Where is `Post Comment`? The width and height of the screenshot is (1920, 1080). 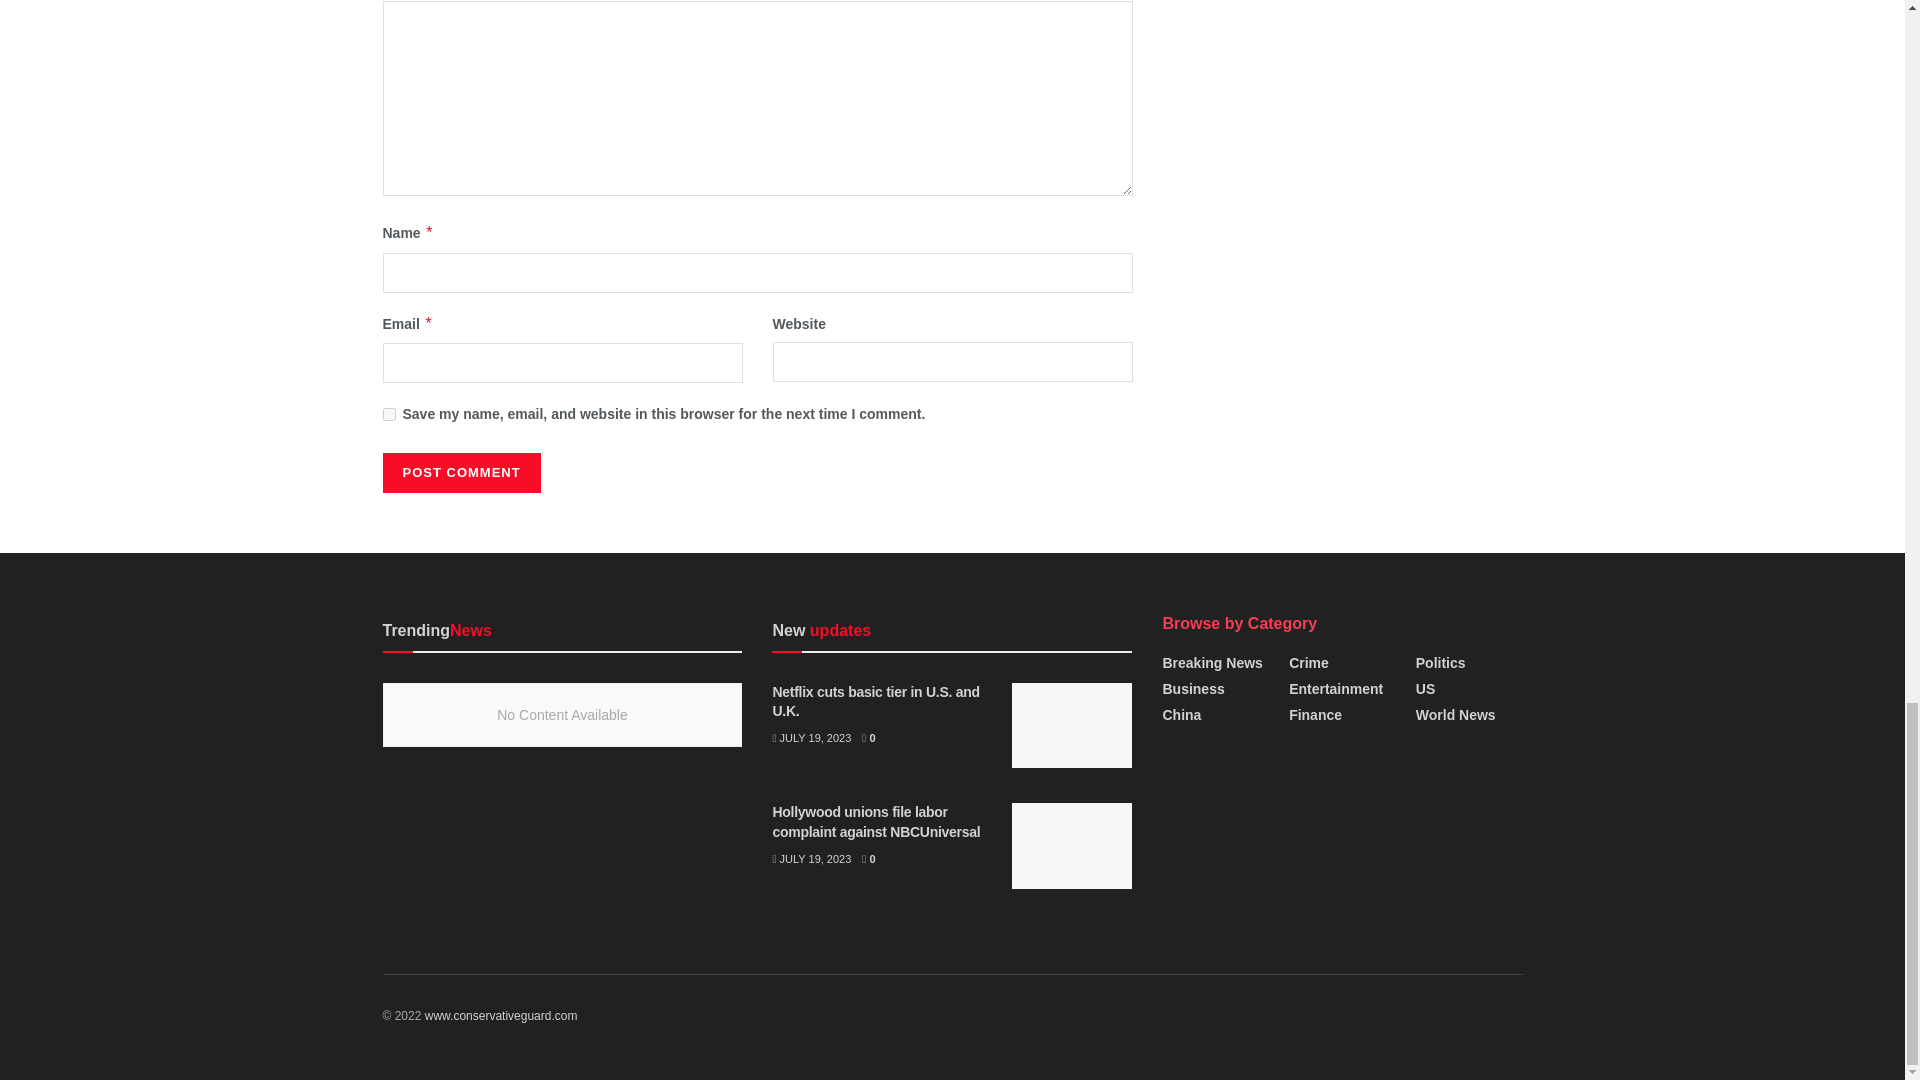 Post Comment is located at coordinates (460, 472).